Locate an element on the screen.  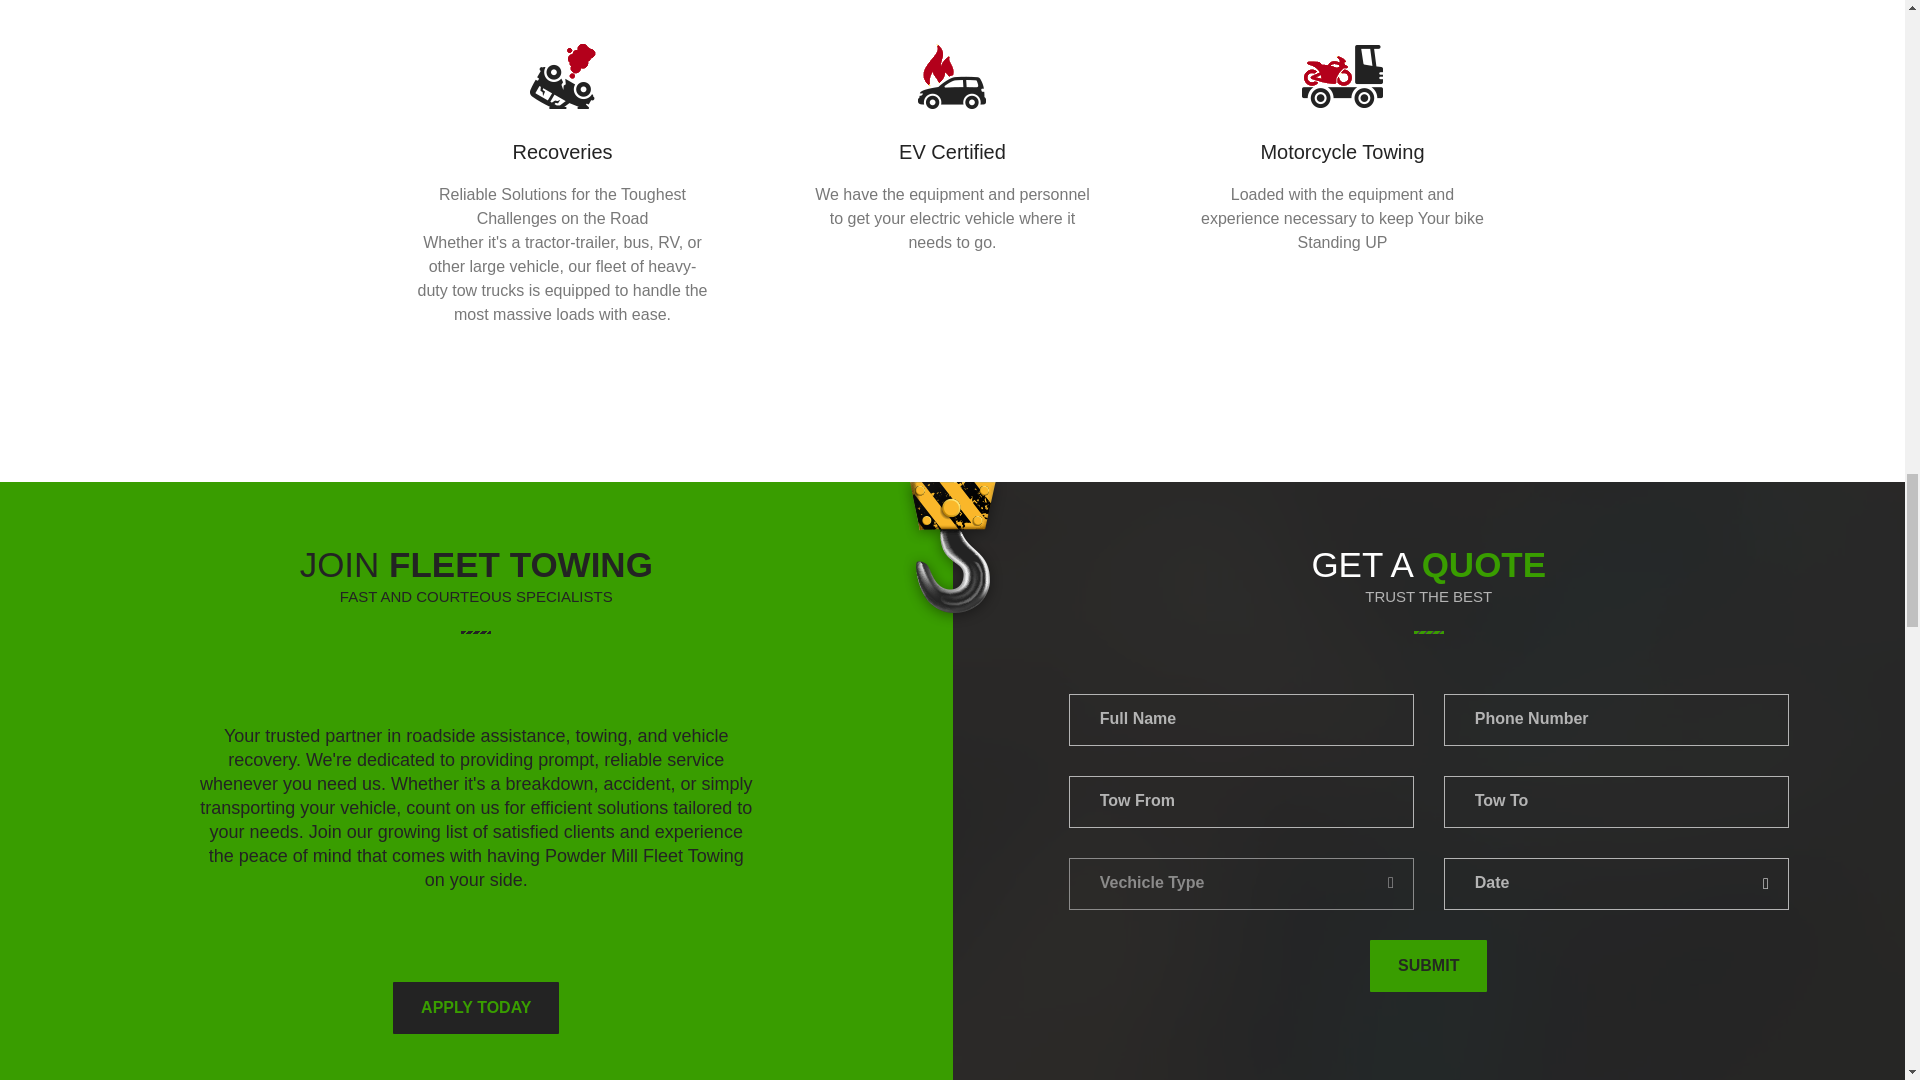
APPLY TODAY is located at coordinates (476, 1007).